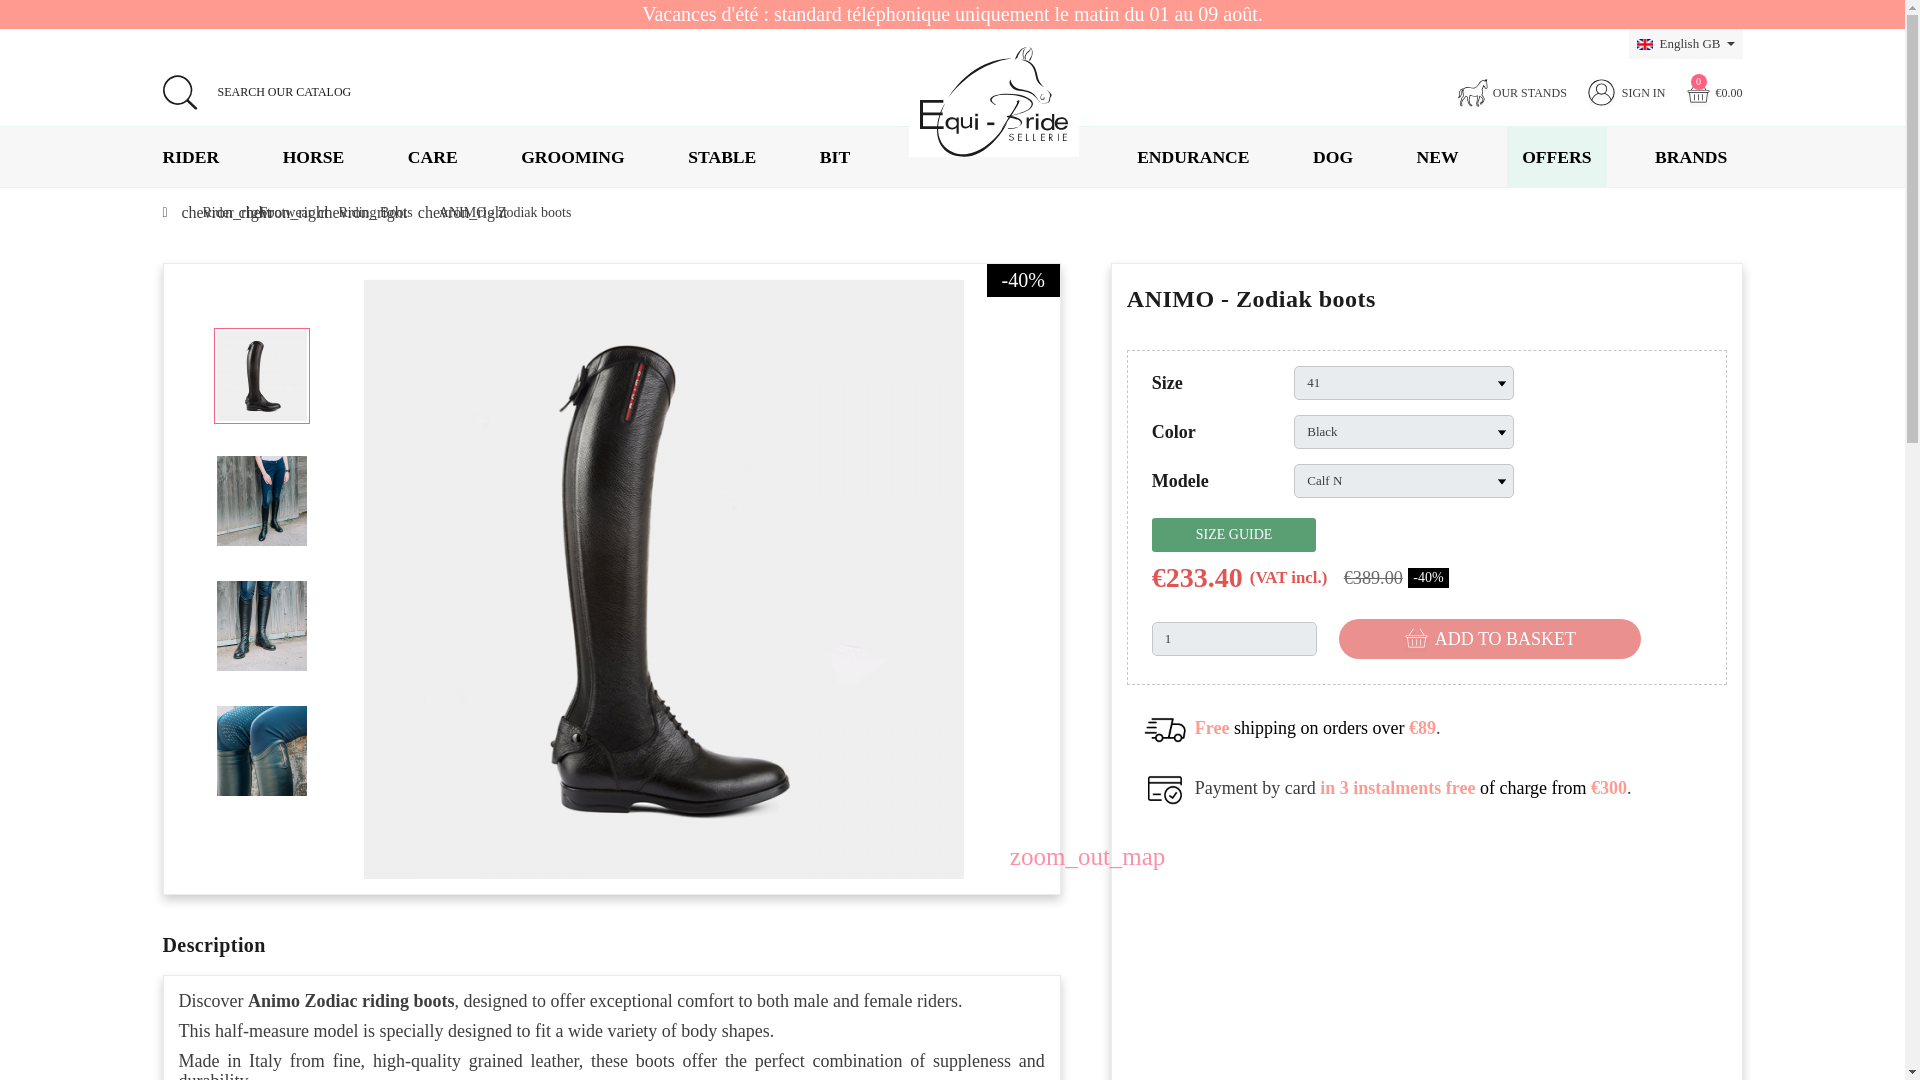  I want to click on OUR STANDS, so click(1512, 91).